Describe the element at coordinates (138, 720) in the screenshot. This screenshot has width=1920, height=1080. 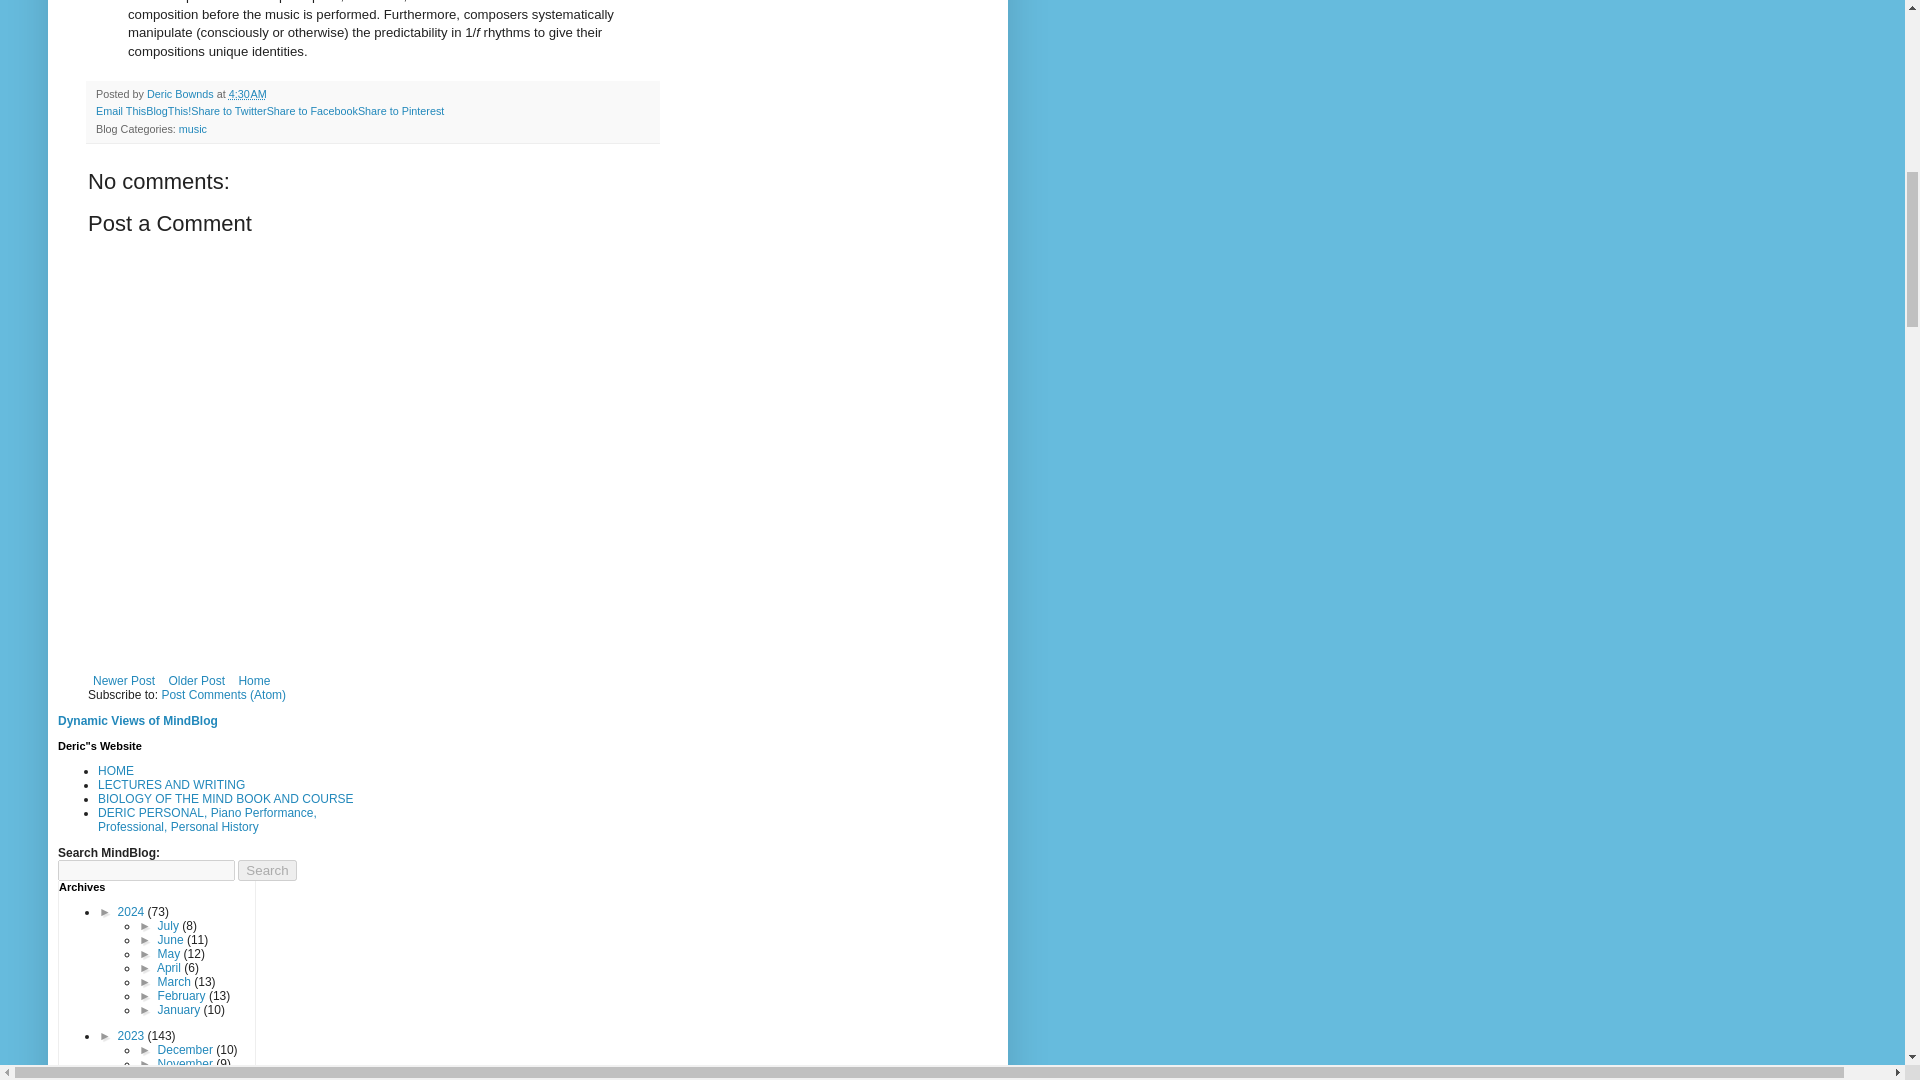
I see `Dynamic Views of MindBlog` at that location.